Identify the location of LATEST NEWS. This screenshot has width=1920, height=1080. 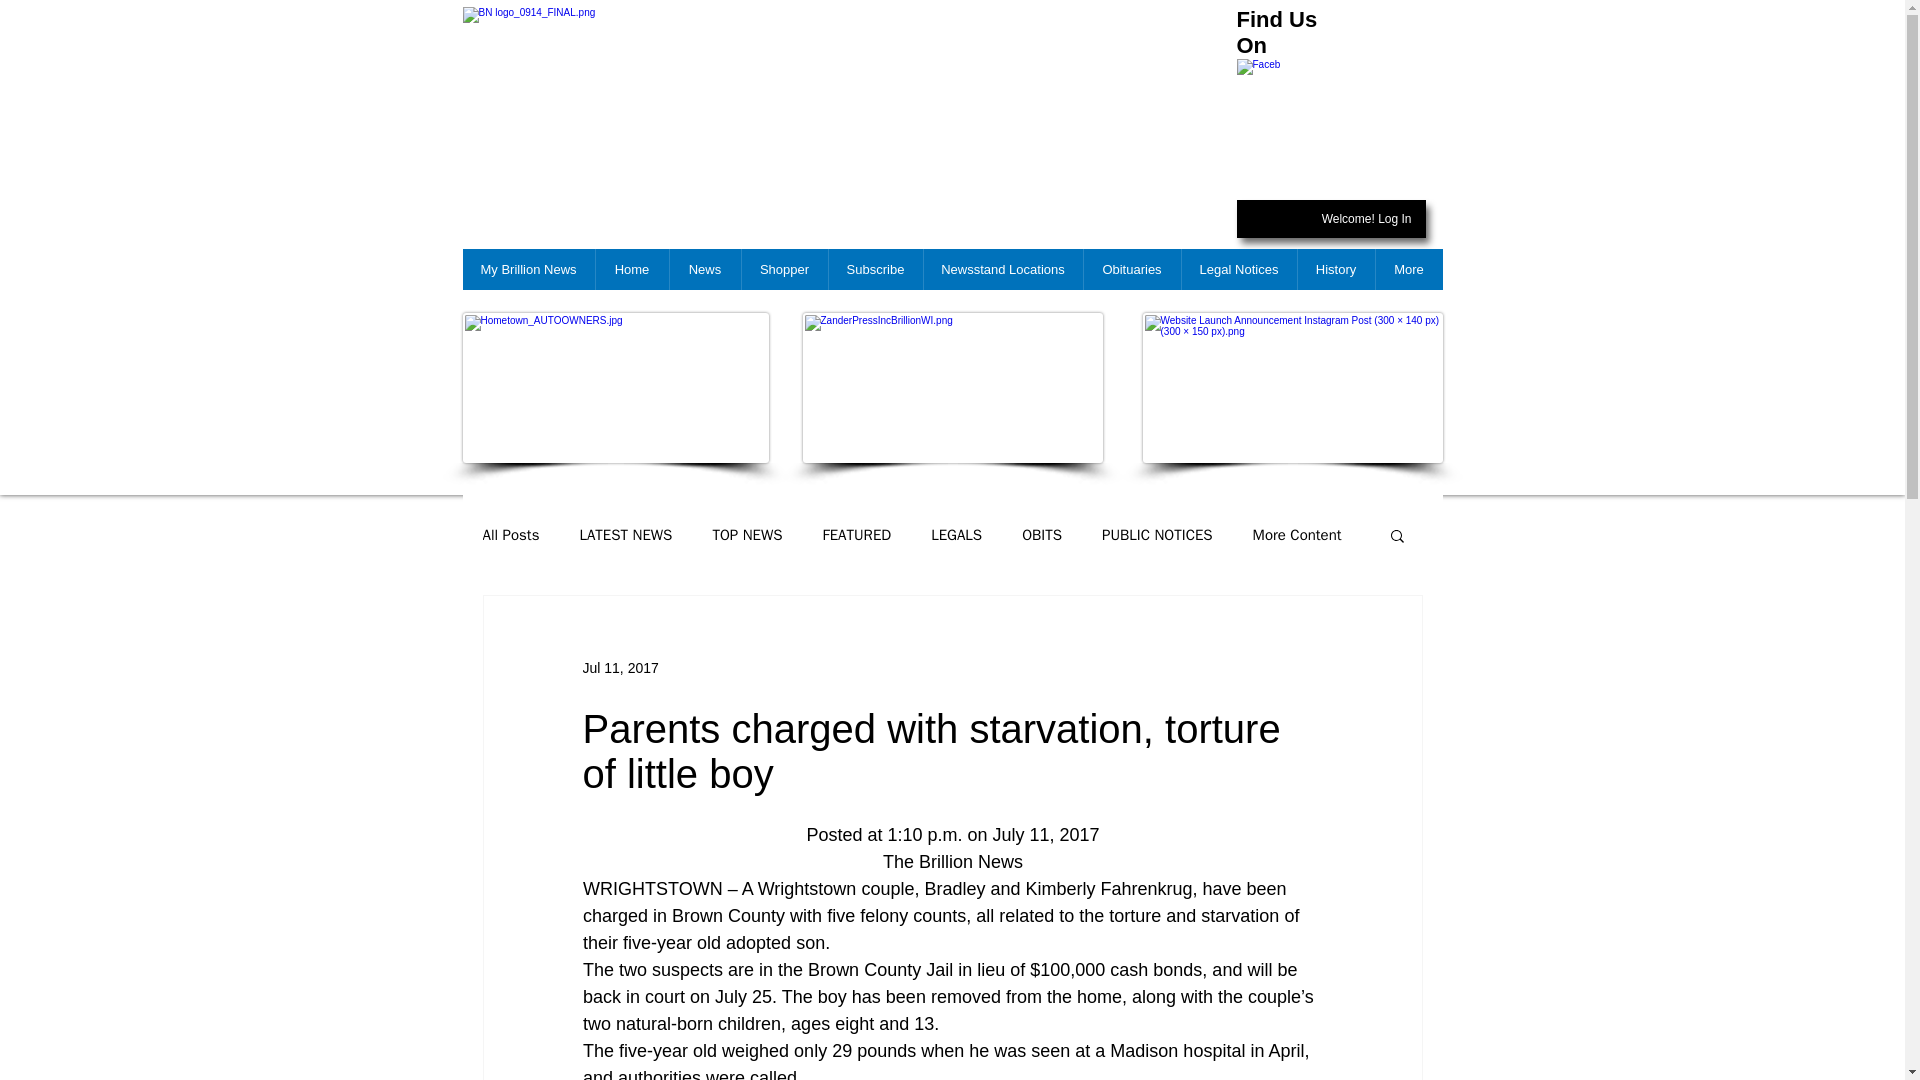
(626, 535).